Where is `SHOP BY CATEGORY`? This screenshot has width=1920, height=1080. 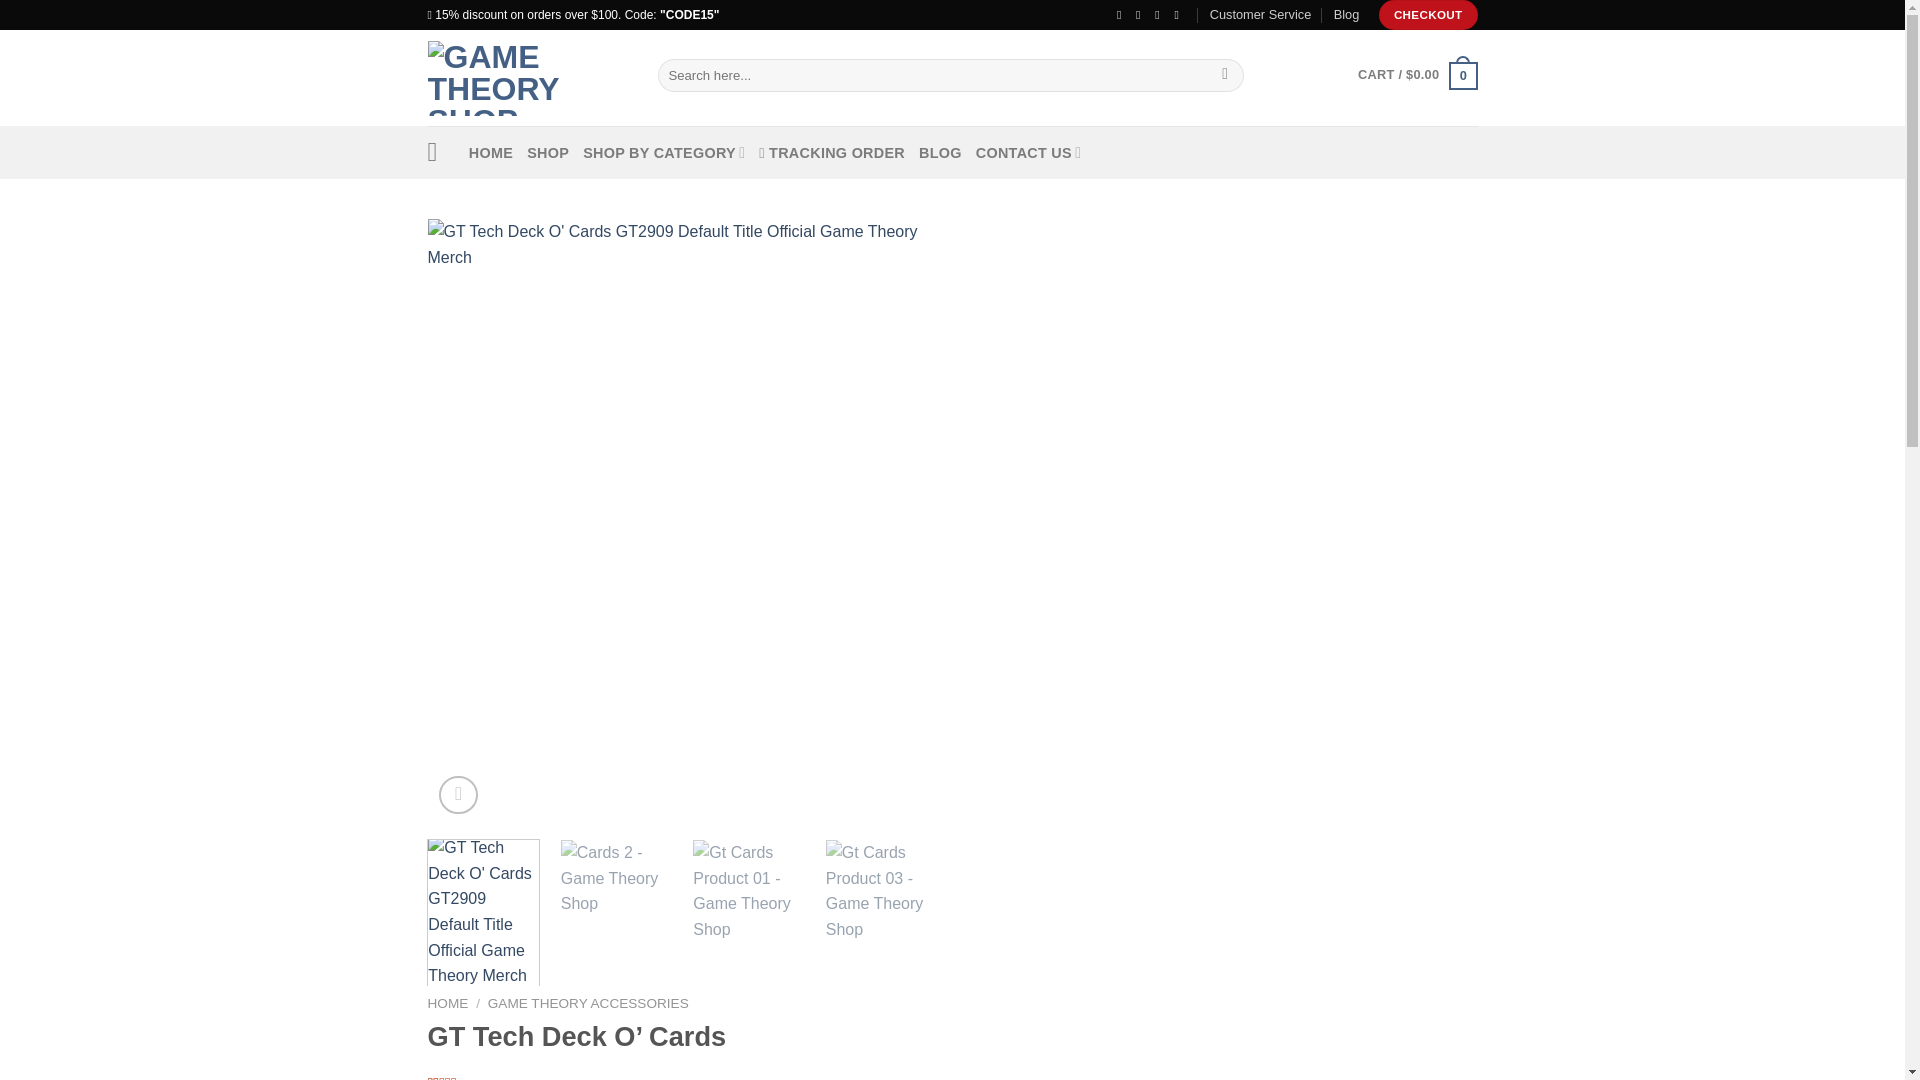
SHOP BY CATEGORY is located at coordinates (664, 152).